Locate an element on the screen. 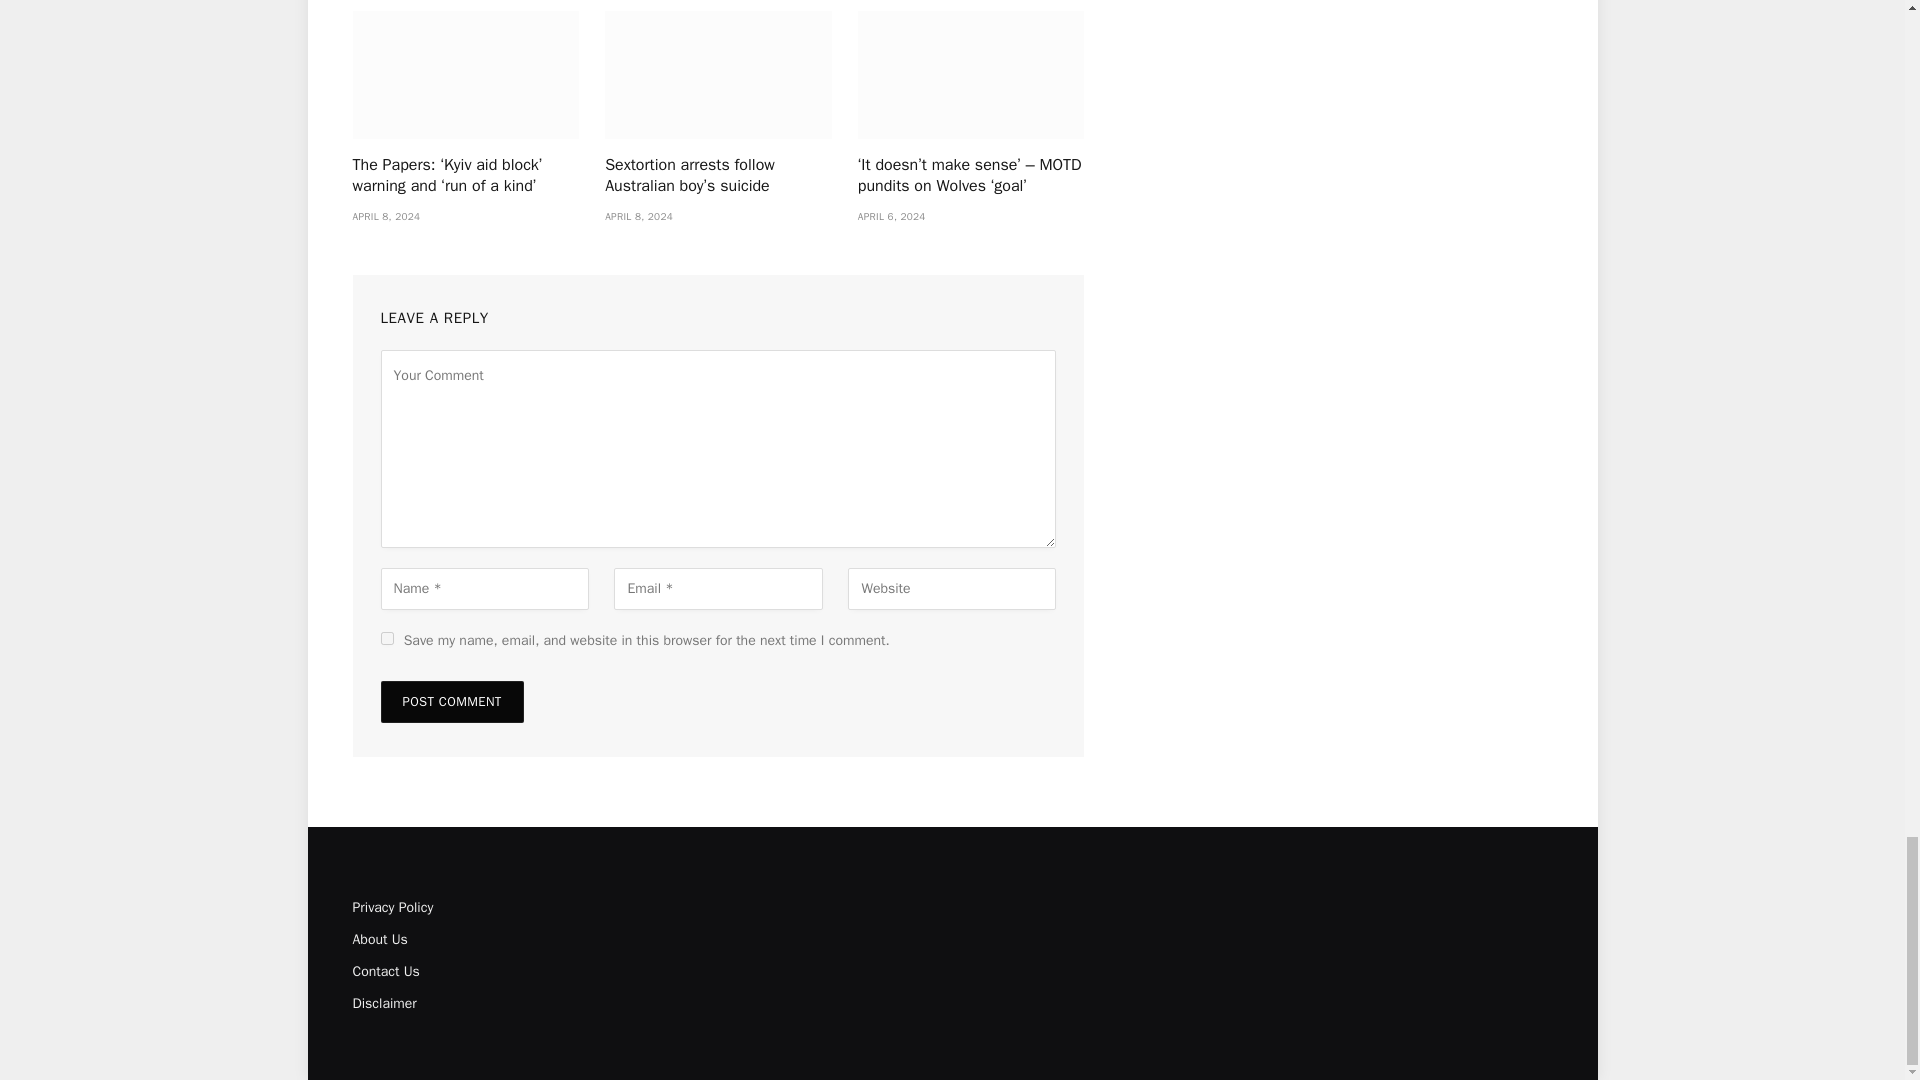  yes is located at coordinates (386, 638).